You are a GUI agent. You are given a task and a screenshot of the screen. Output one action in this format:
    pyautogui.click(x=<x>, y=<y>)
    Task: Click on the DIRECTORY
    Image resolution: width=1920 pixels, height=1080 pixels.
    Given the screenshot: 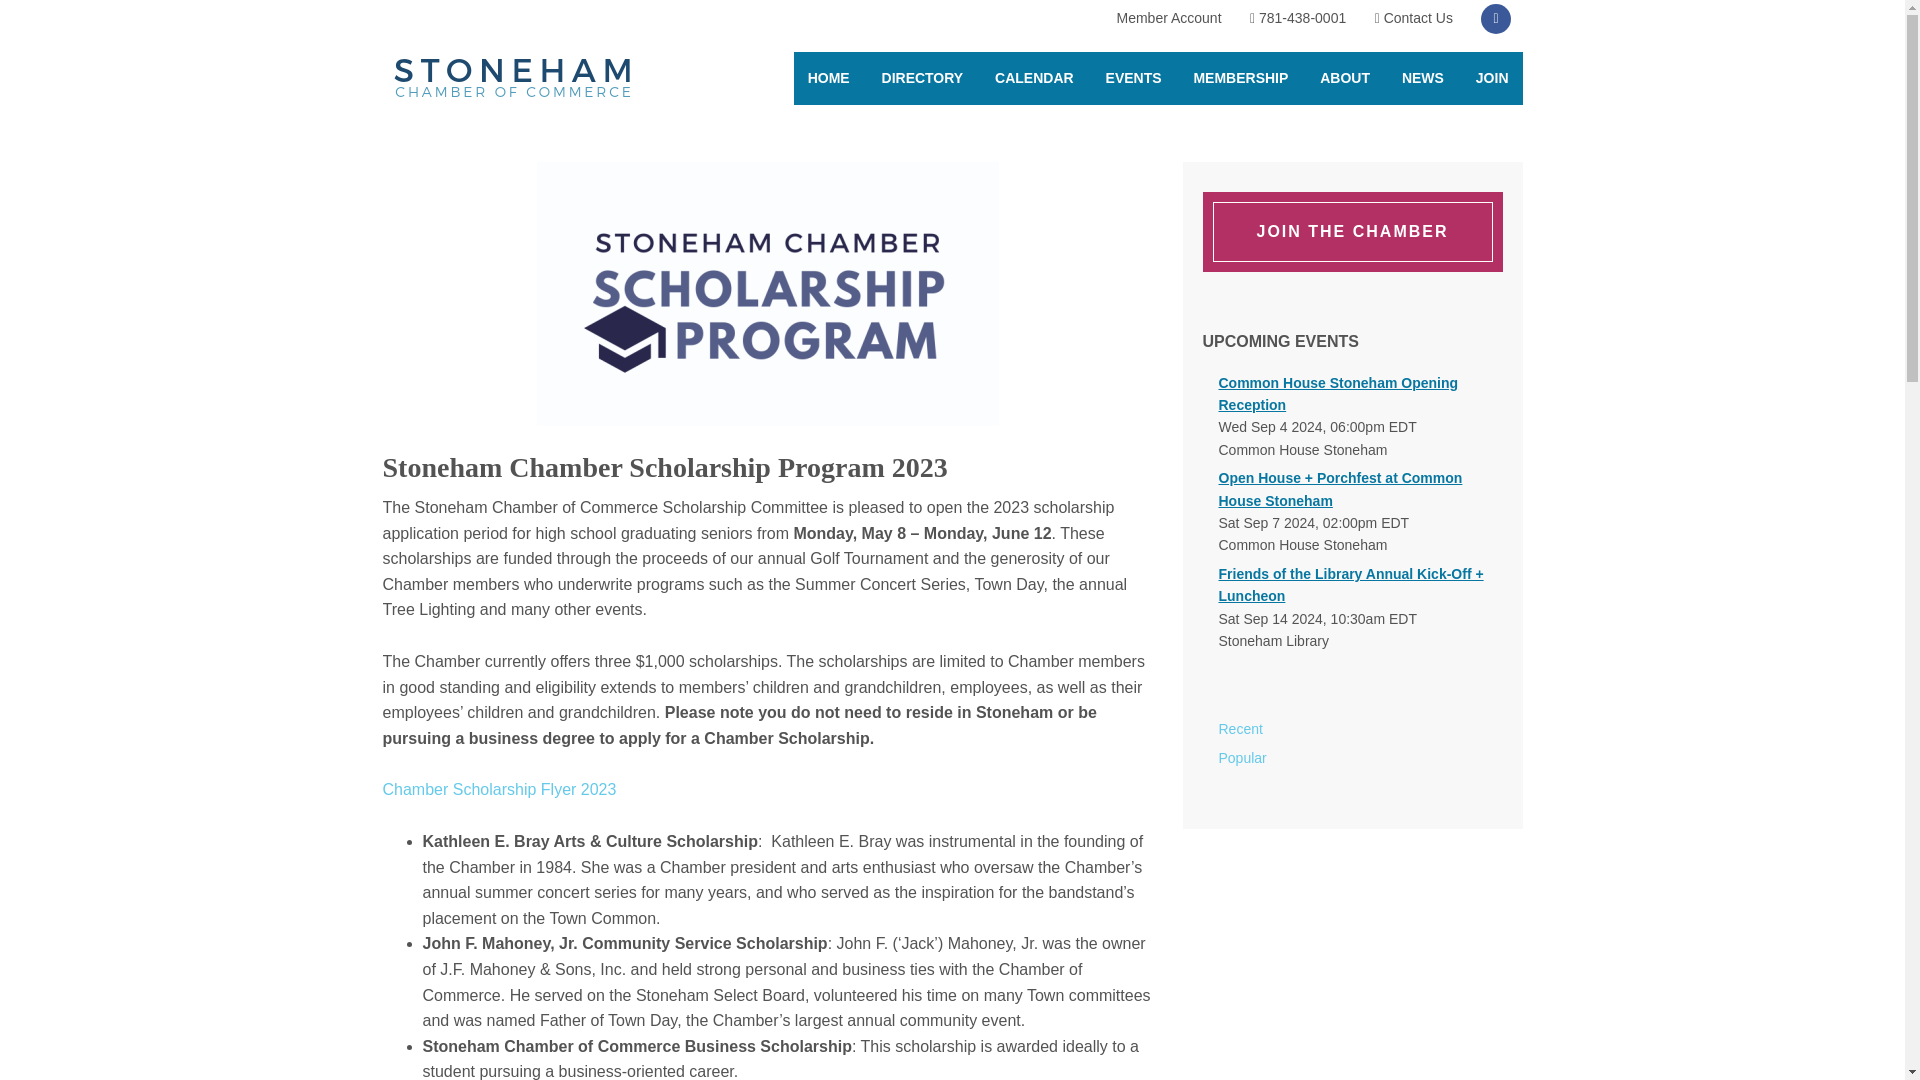 What is the action you would take?
    pyautogui.click(x=922, y=78)
    